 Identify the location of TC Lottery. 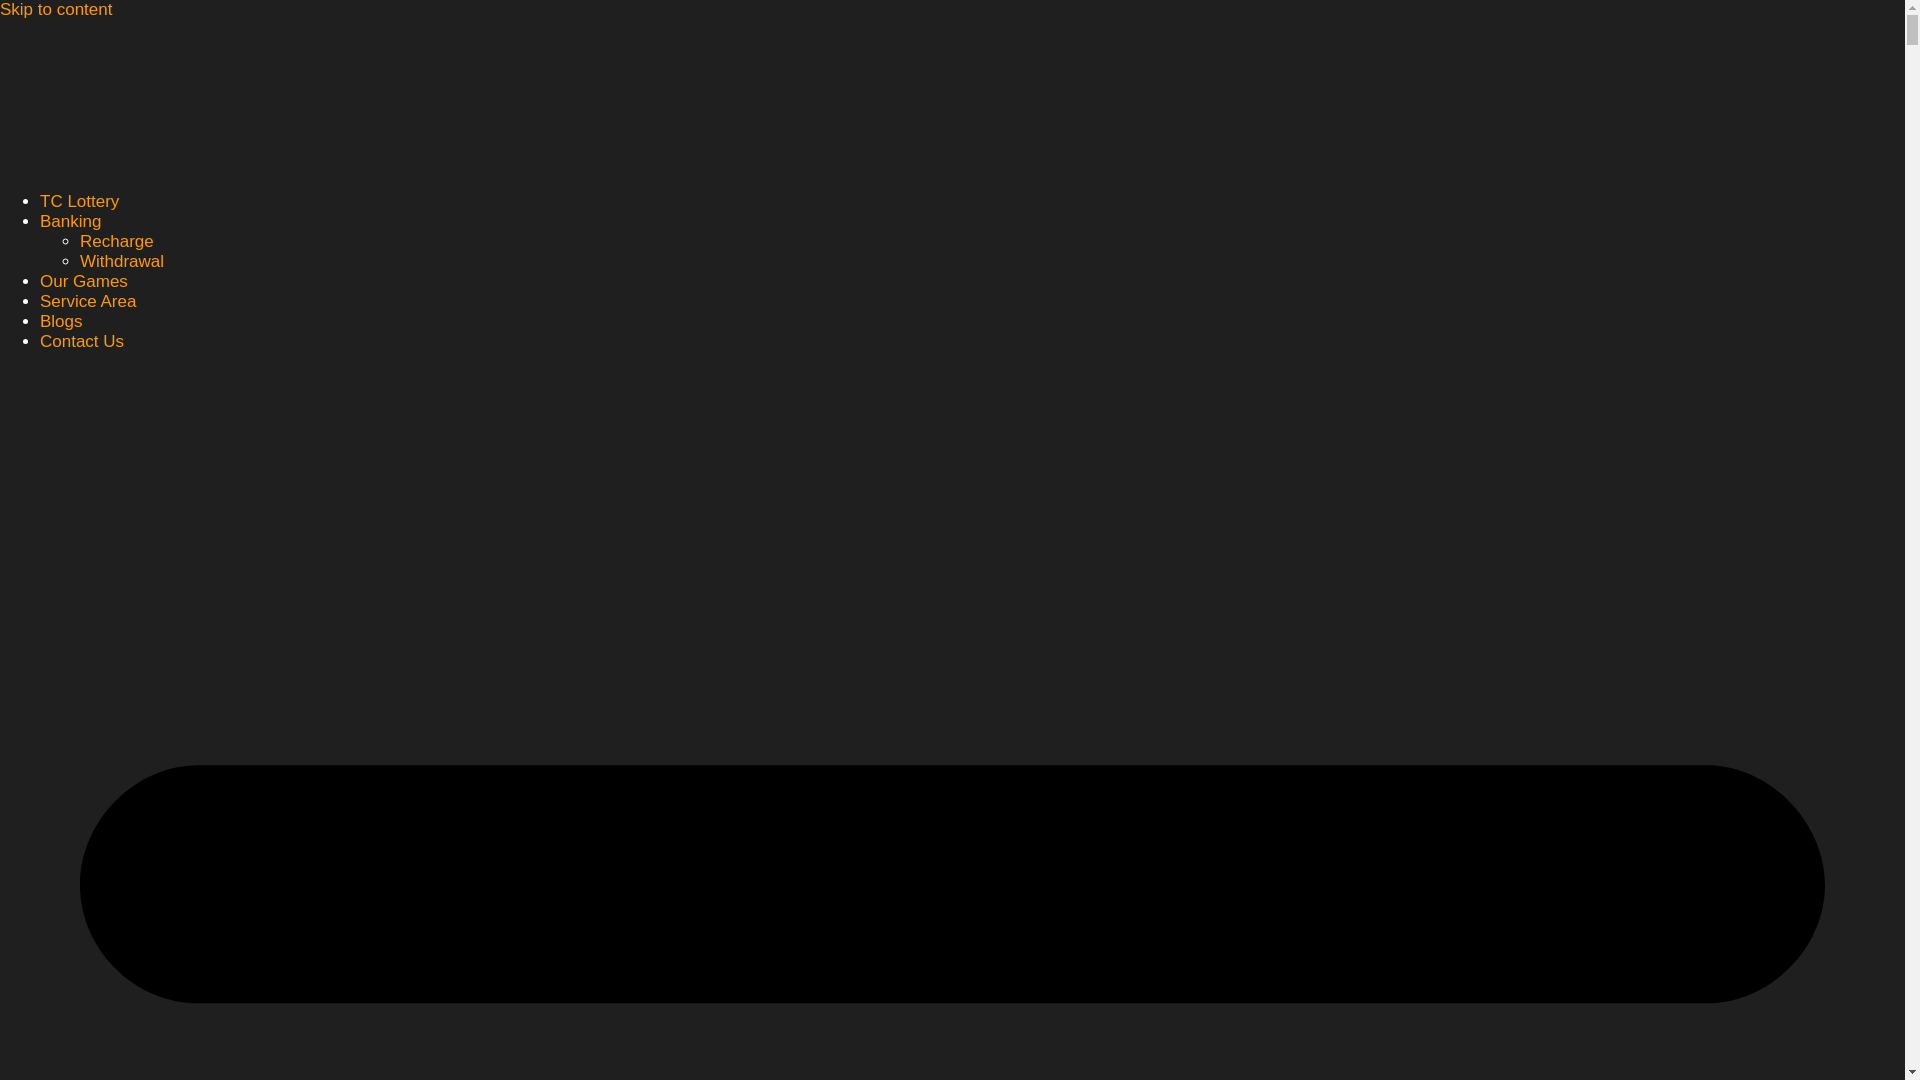
(80, 201).